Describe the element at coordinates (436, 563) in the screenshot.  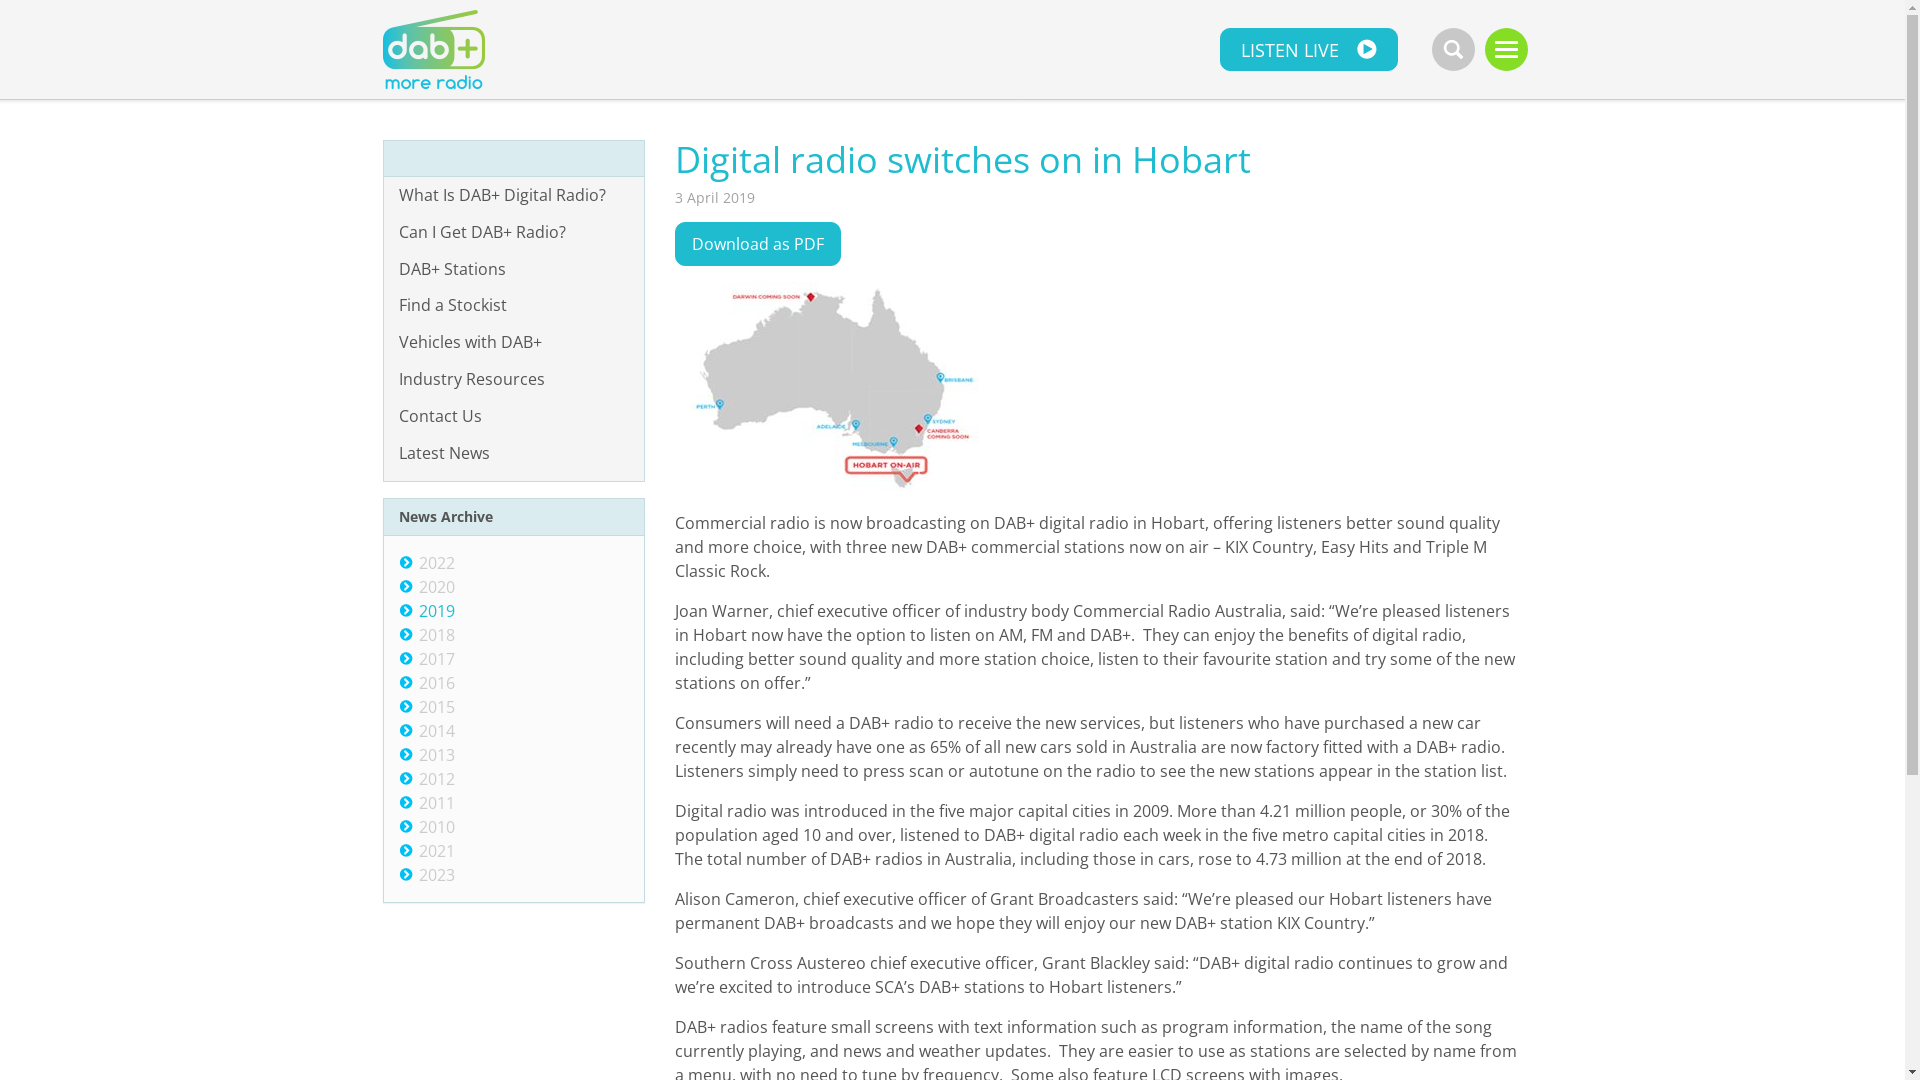
I see `2022` at that location.